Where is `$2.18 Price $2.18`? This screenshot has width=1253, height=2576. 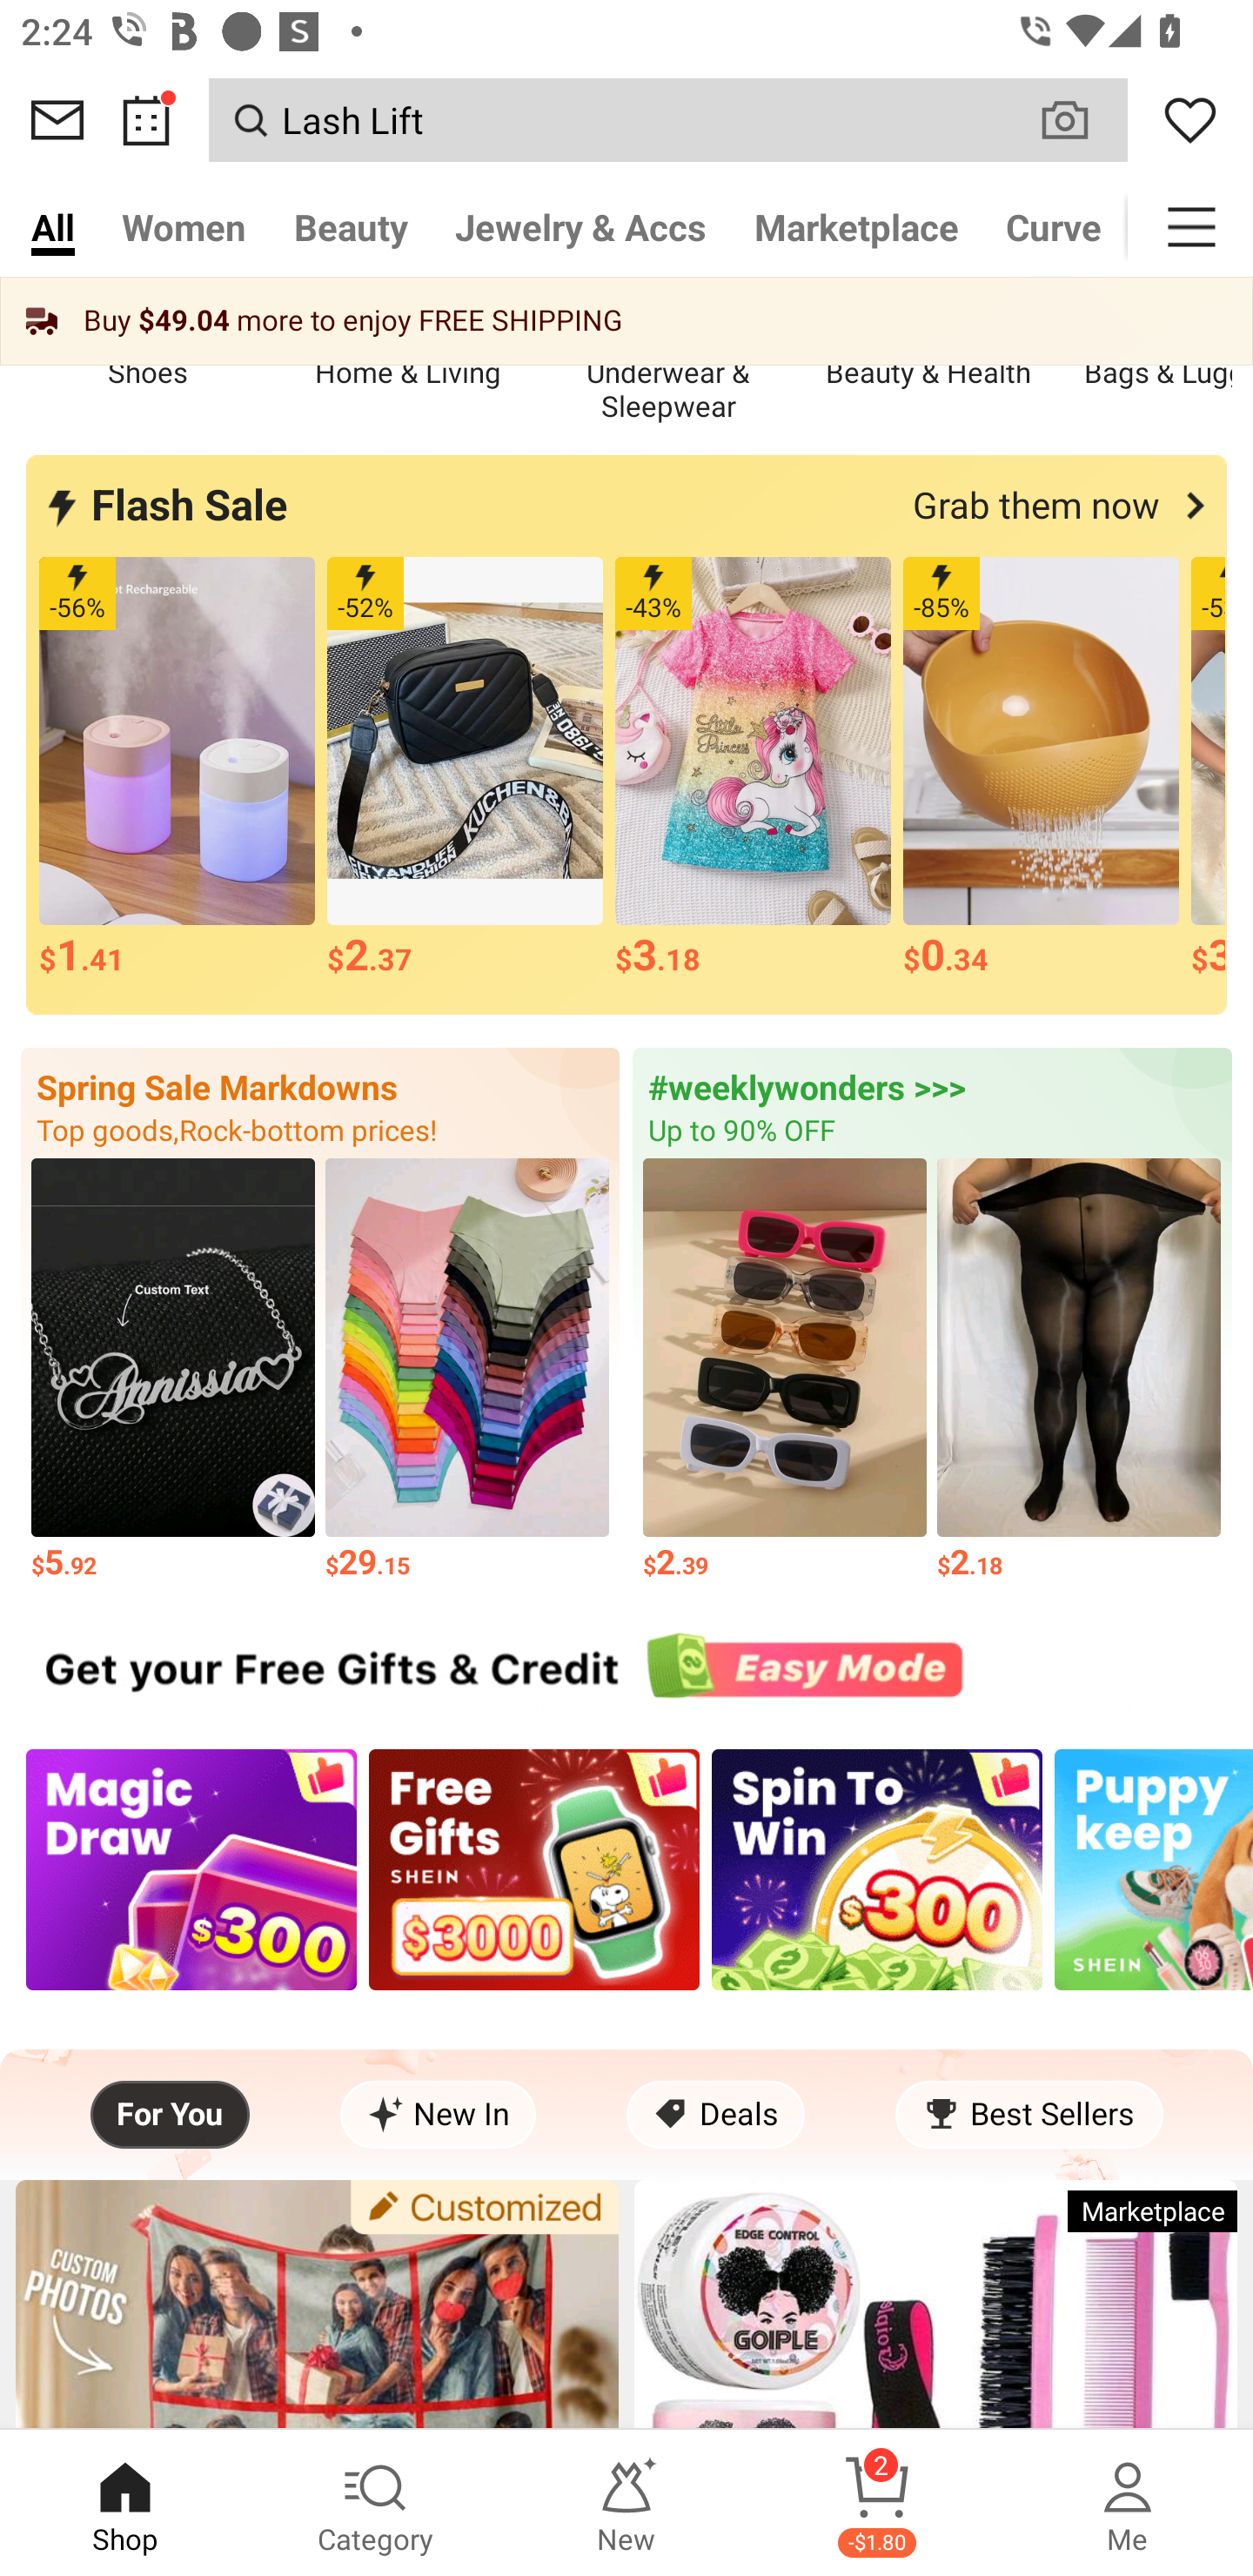 $2.18 Price $2.18 is located at coordinates (1079, 1372).